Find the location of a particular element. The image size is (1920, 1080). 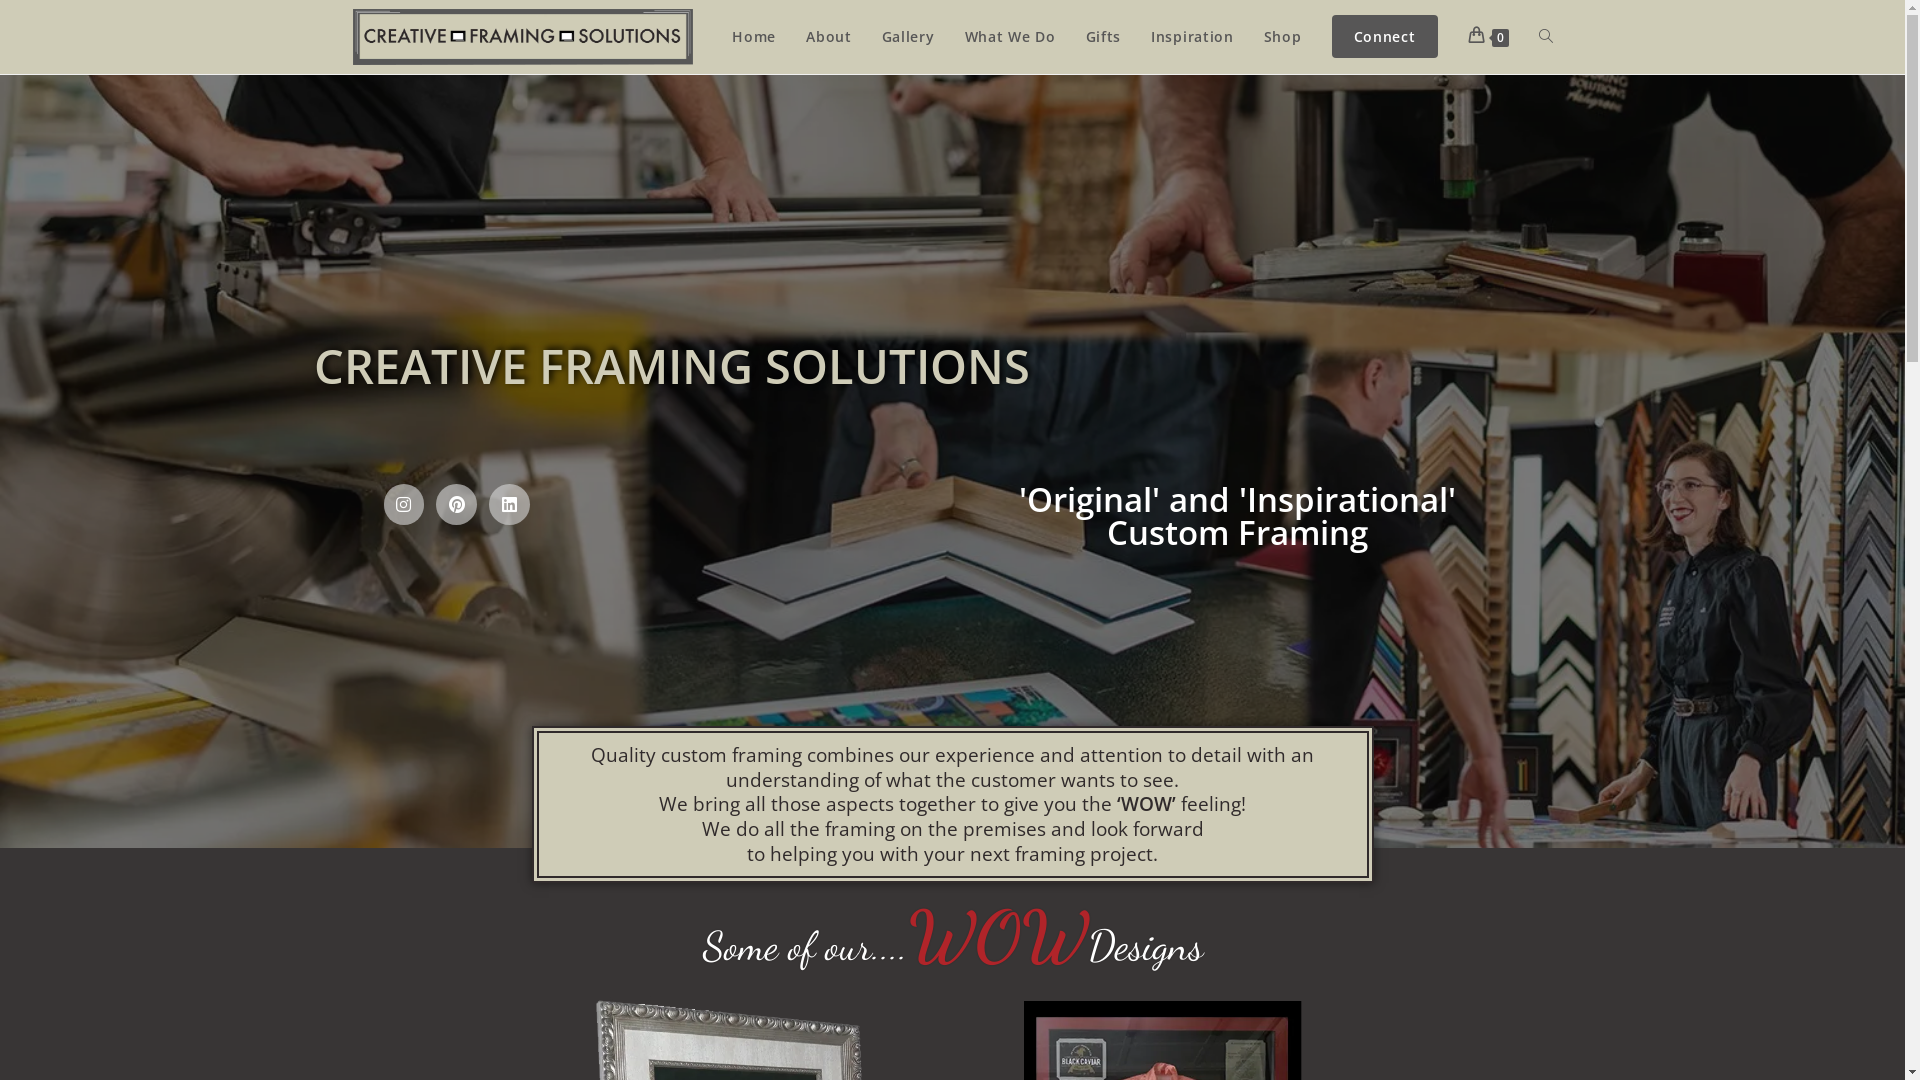

Inspiration is located at coordinates (1192, 37).